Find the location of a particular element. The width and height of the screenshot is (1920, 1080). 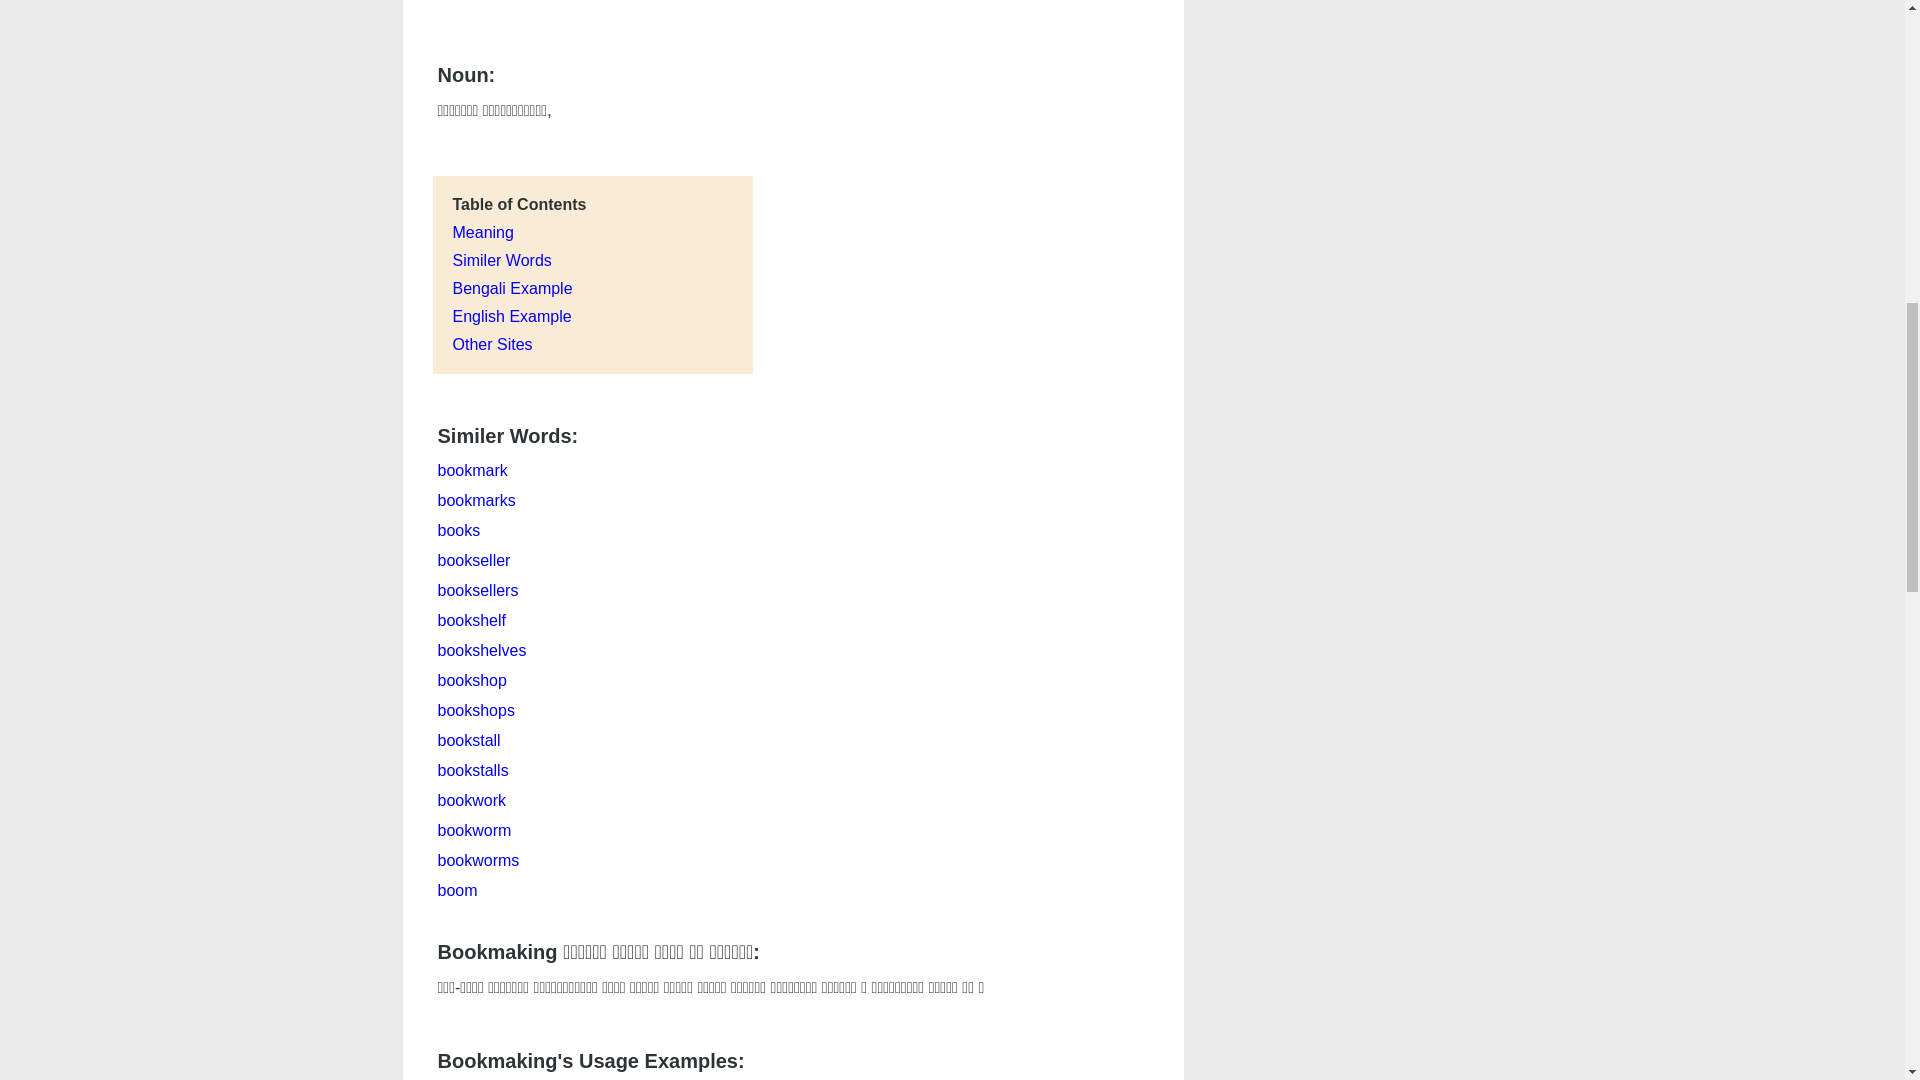

booksellers is located at coordinates (478, 590).